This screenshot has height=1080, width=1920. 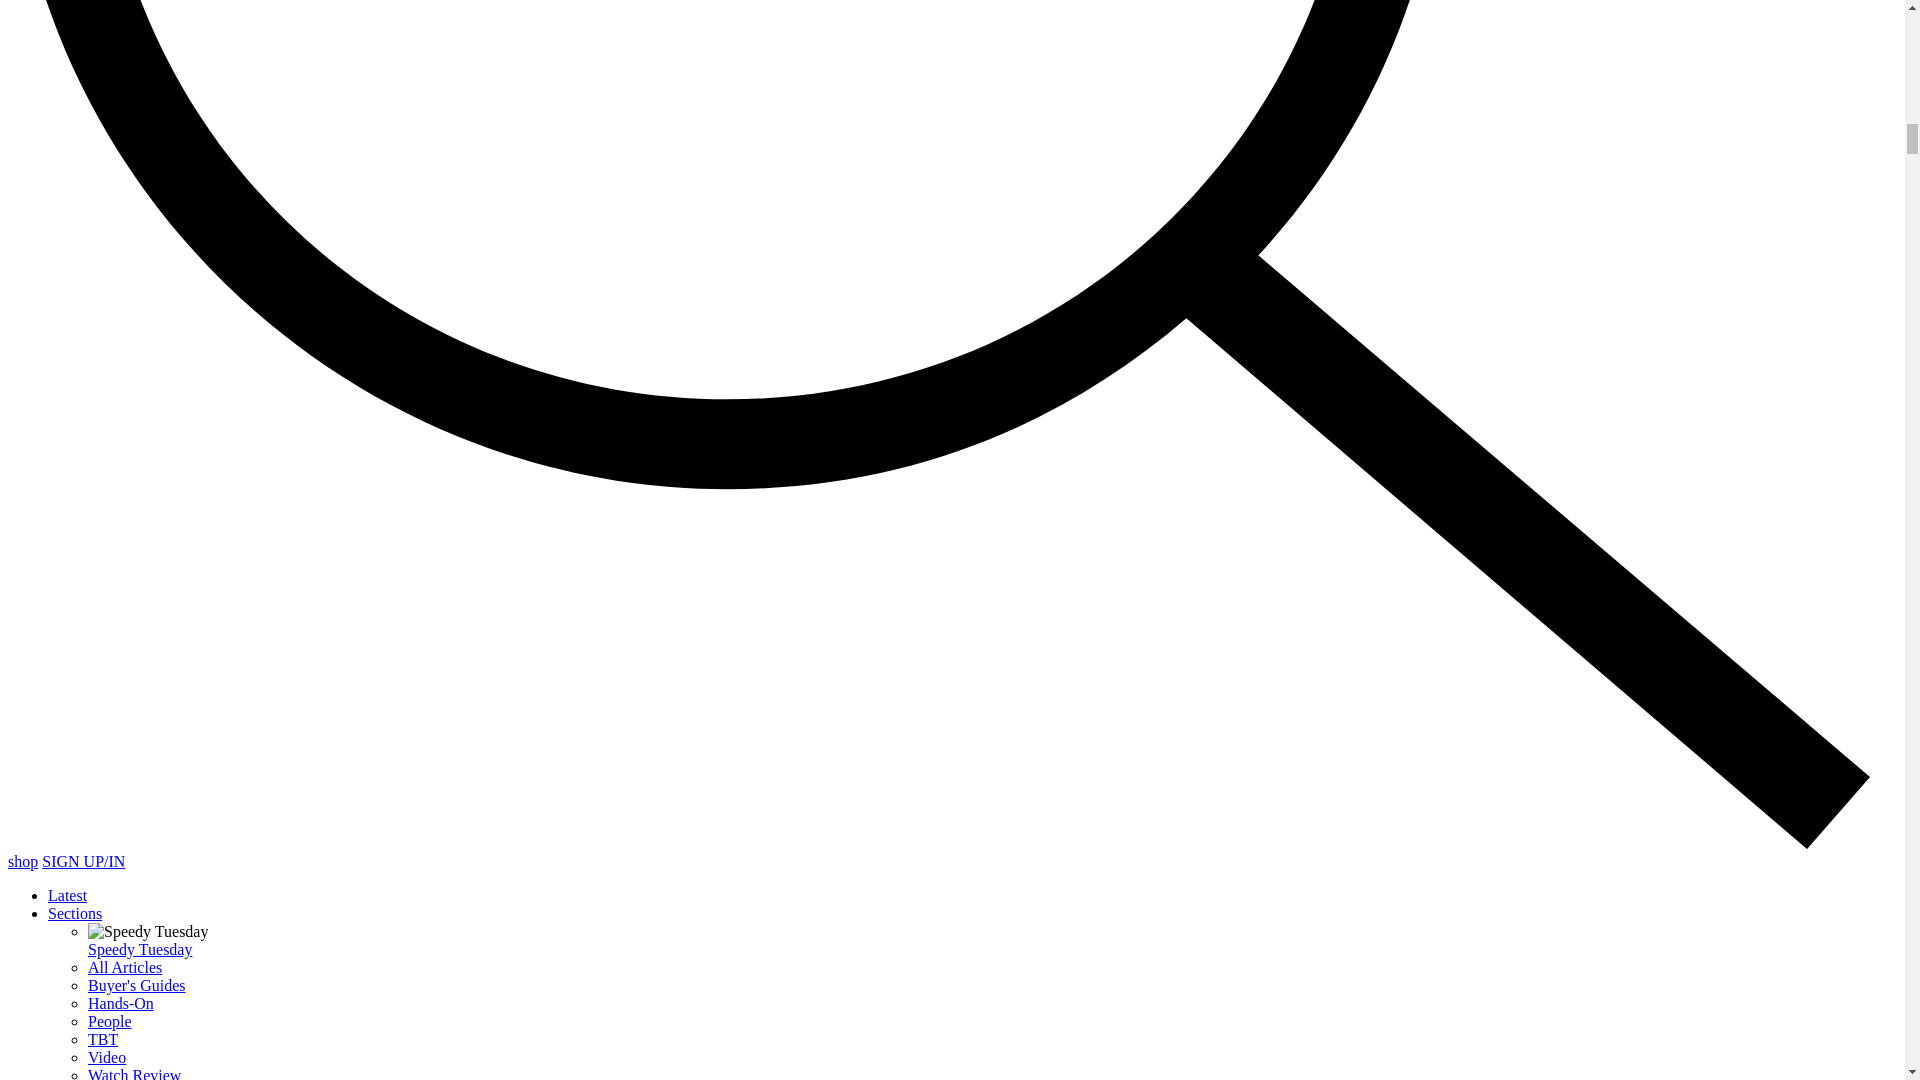 What do you see at coordinates (67, 894) in the screenshot?
I see `Latest` at bounding box center [67, 894].